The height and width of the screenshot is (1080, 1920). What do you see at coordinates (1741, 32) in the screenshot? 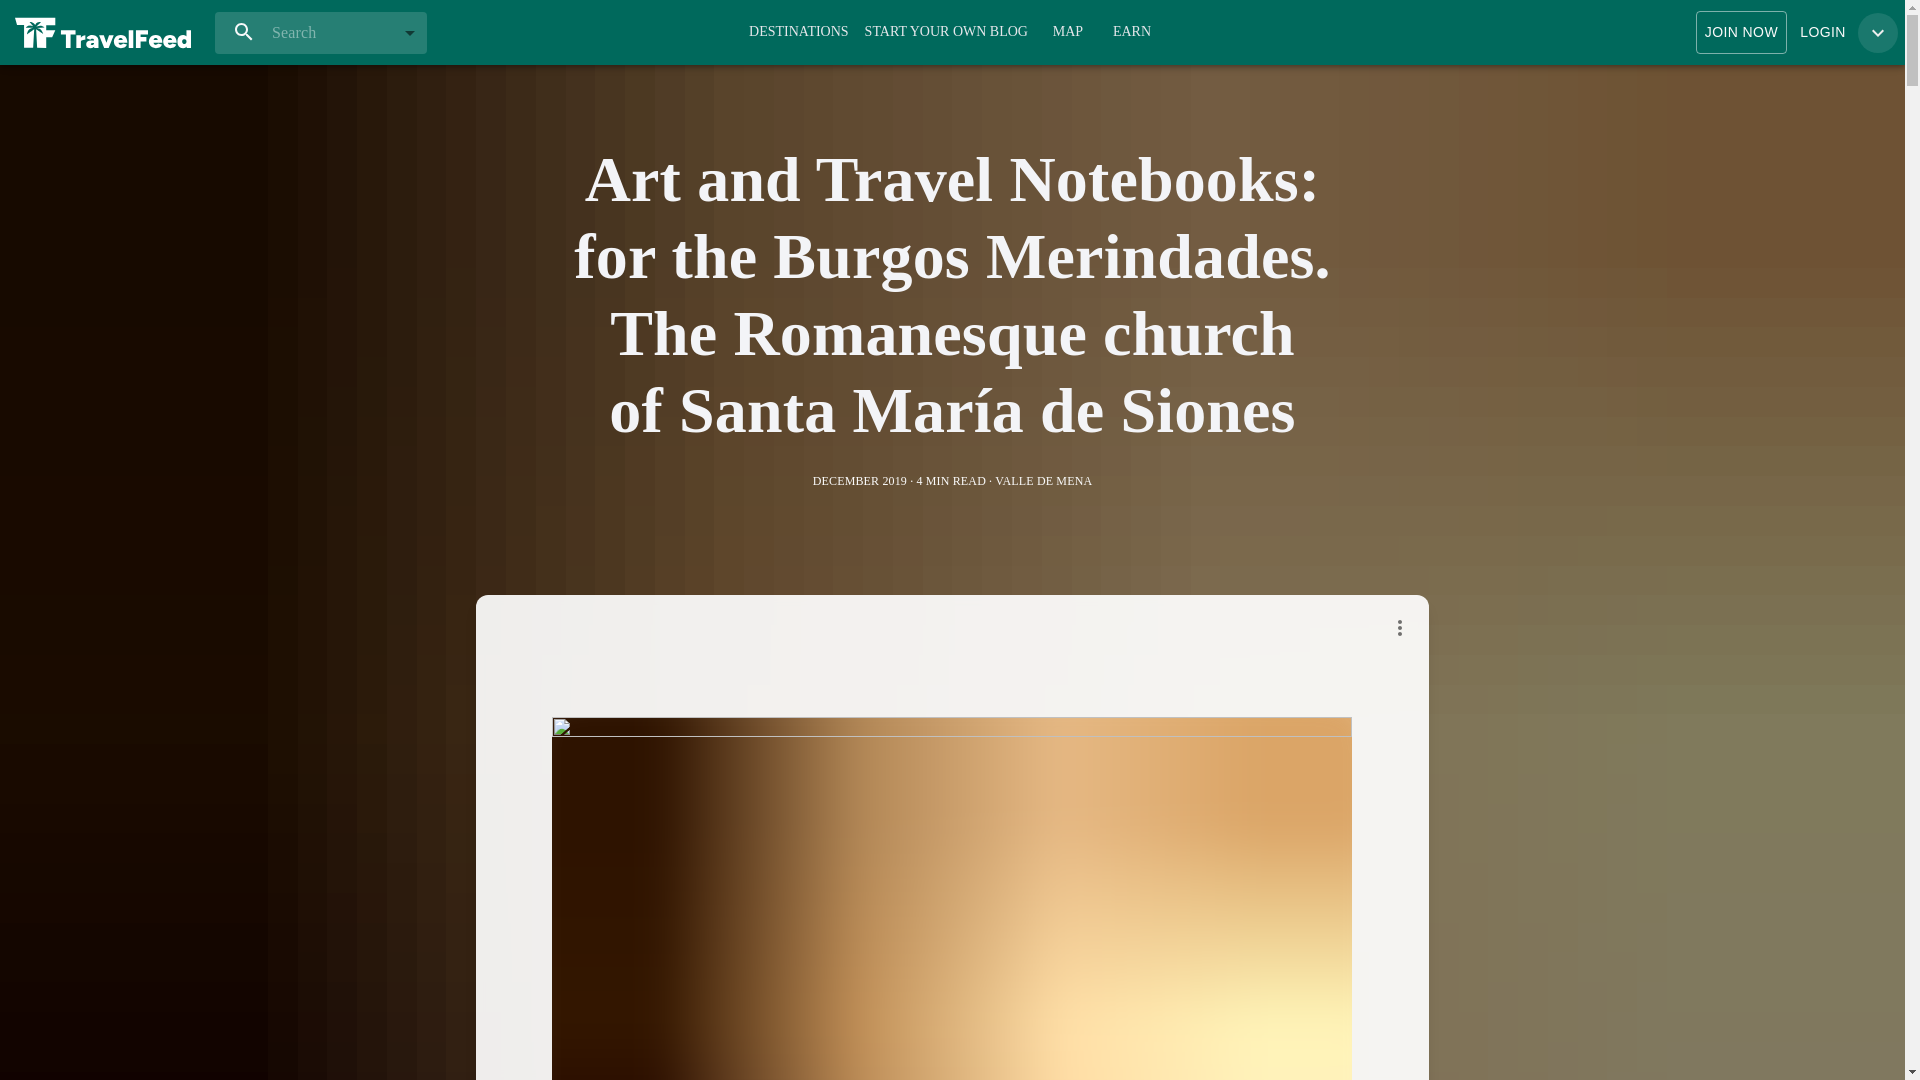
I see `JOIN NOW` at bounding box center [1741, 32].